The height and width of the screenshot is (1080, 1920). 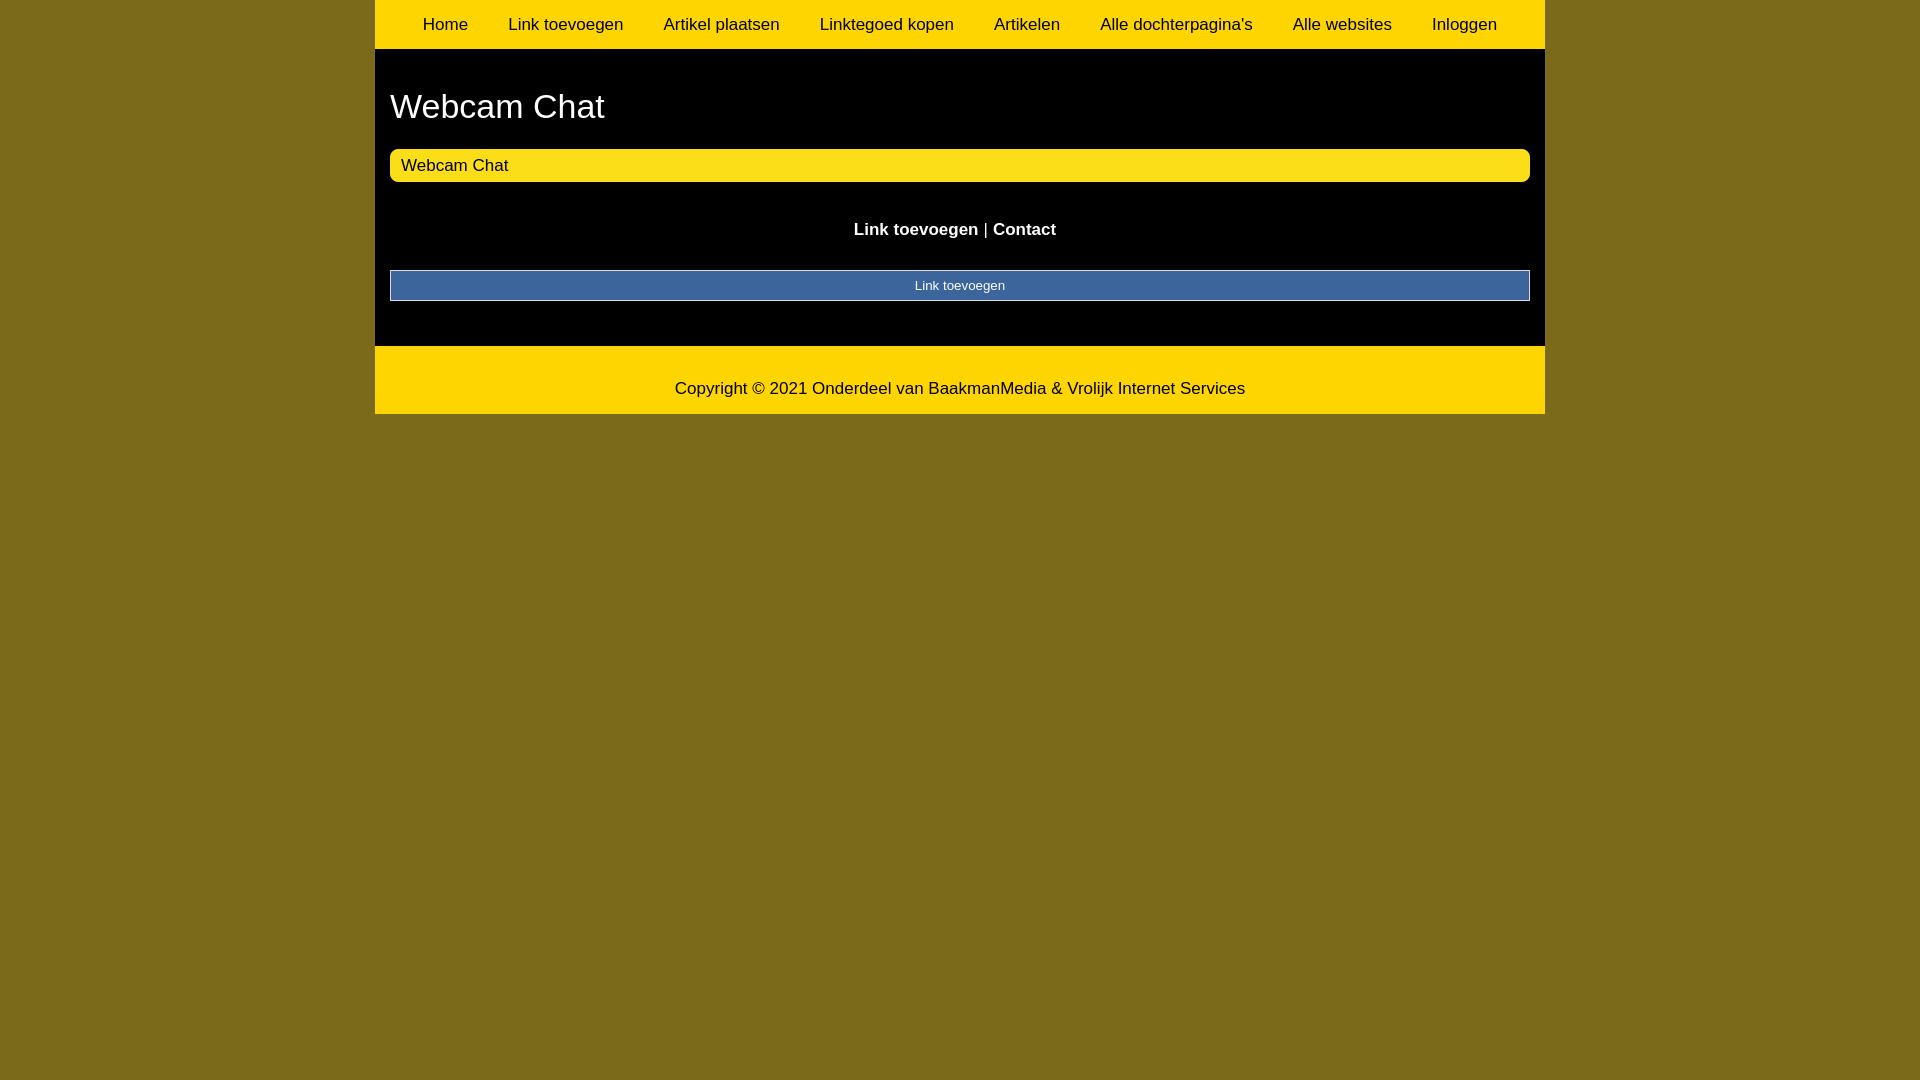 What do you see at coordinates (566, 24) in the screenshot?
I see `Link toevoegen` at bounding box center [566, 24].